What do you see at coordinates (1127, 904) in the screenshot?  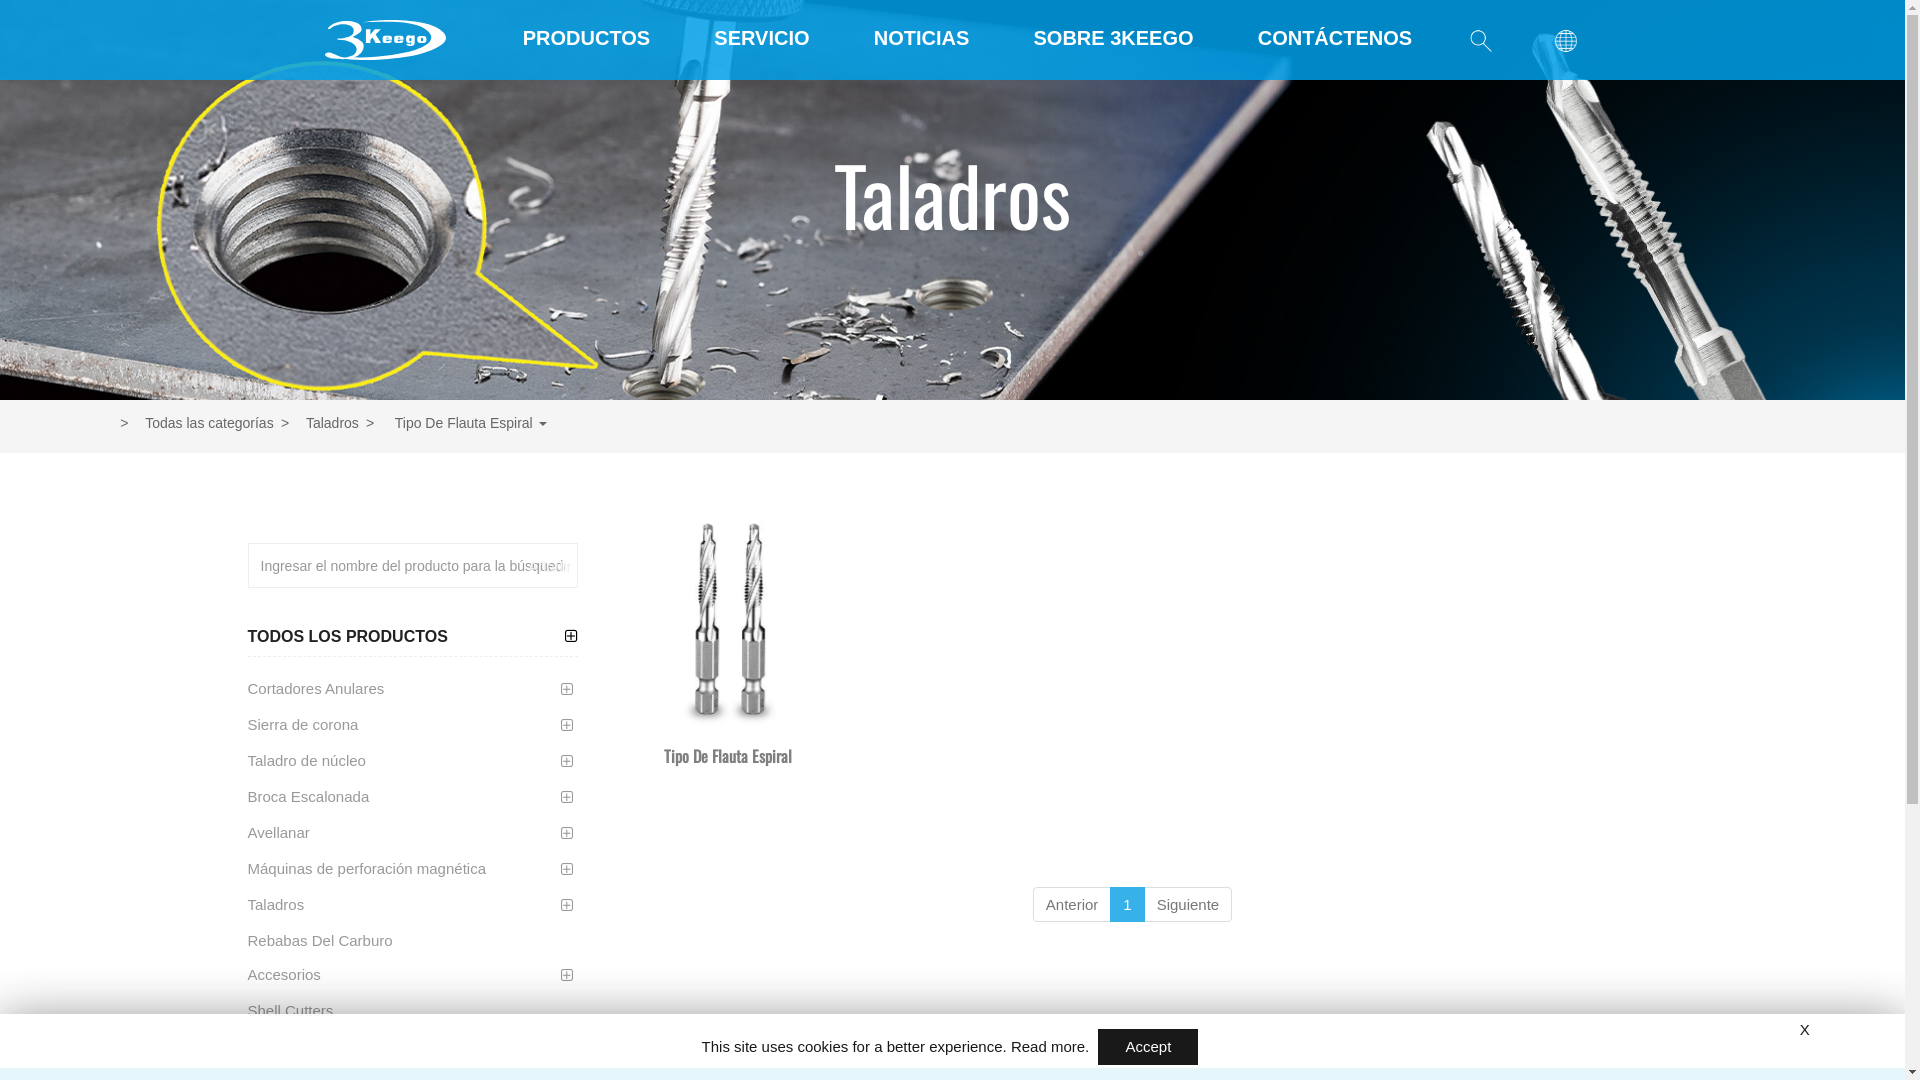 I see `1` at bounding box center [1127, 904].